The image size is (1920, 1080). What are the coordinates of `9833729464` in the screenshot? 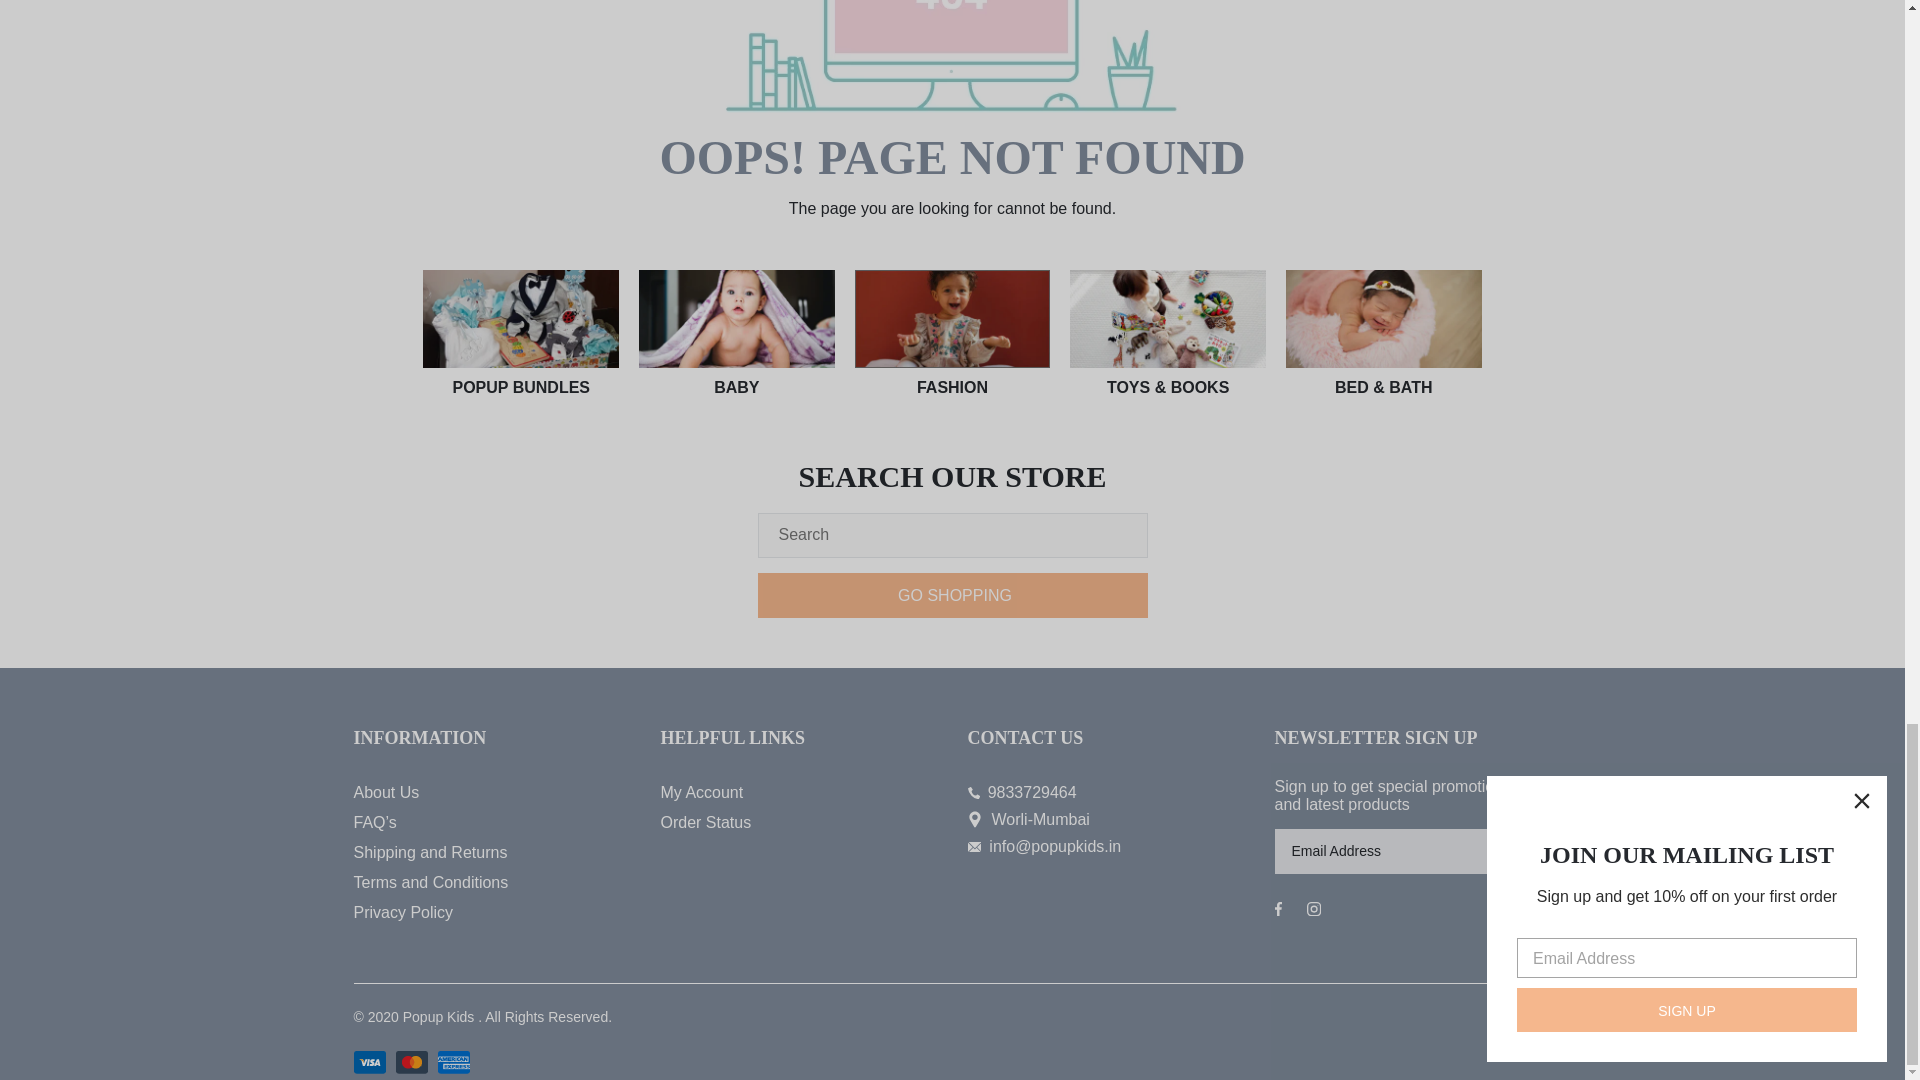 It's located at (1106, 792).